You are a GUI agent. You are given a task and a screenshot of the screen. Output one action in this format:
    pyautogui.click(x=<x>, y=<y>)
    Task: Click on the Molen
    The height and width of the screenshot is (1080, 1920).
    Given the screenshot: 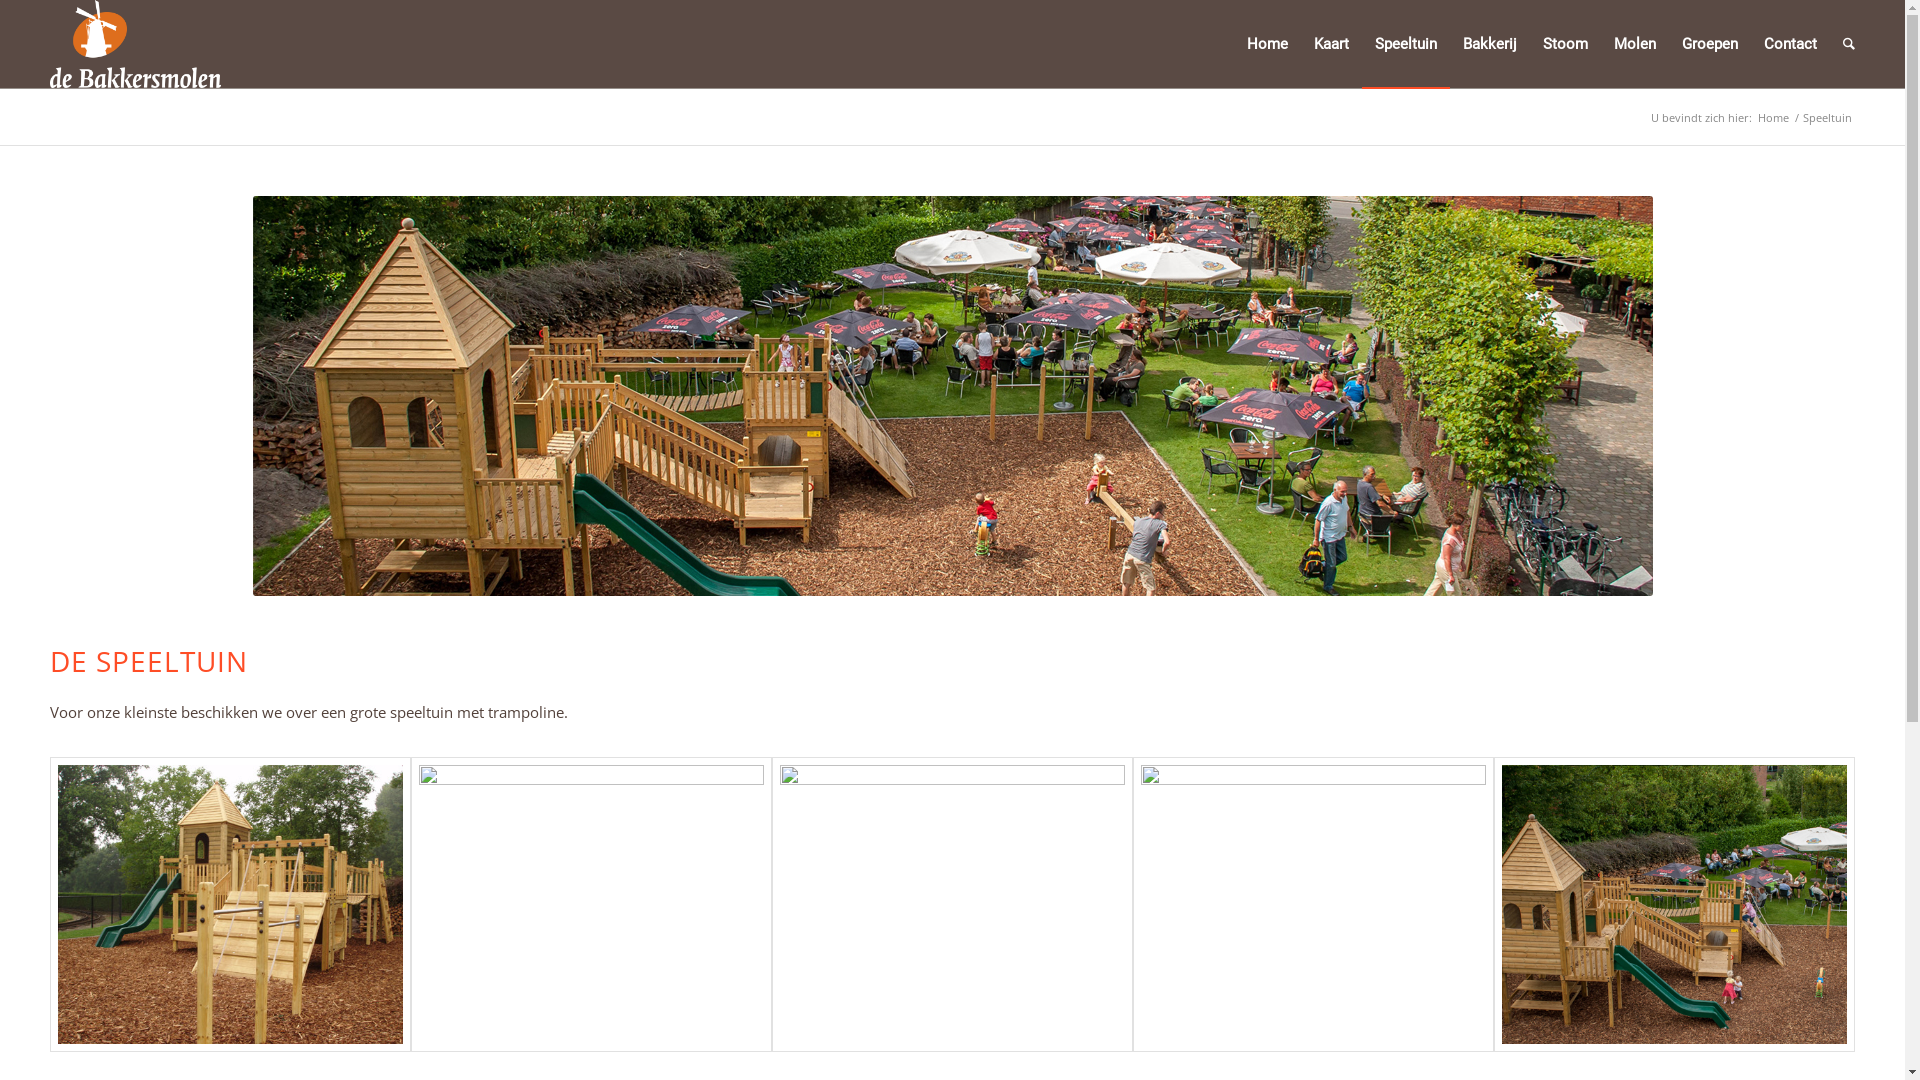 What is the action you would take?
    pyautogui.click(x=1635, y=44)
    